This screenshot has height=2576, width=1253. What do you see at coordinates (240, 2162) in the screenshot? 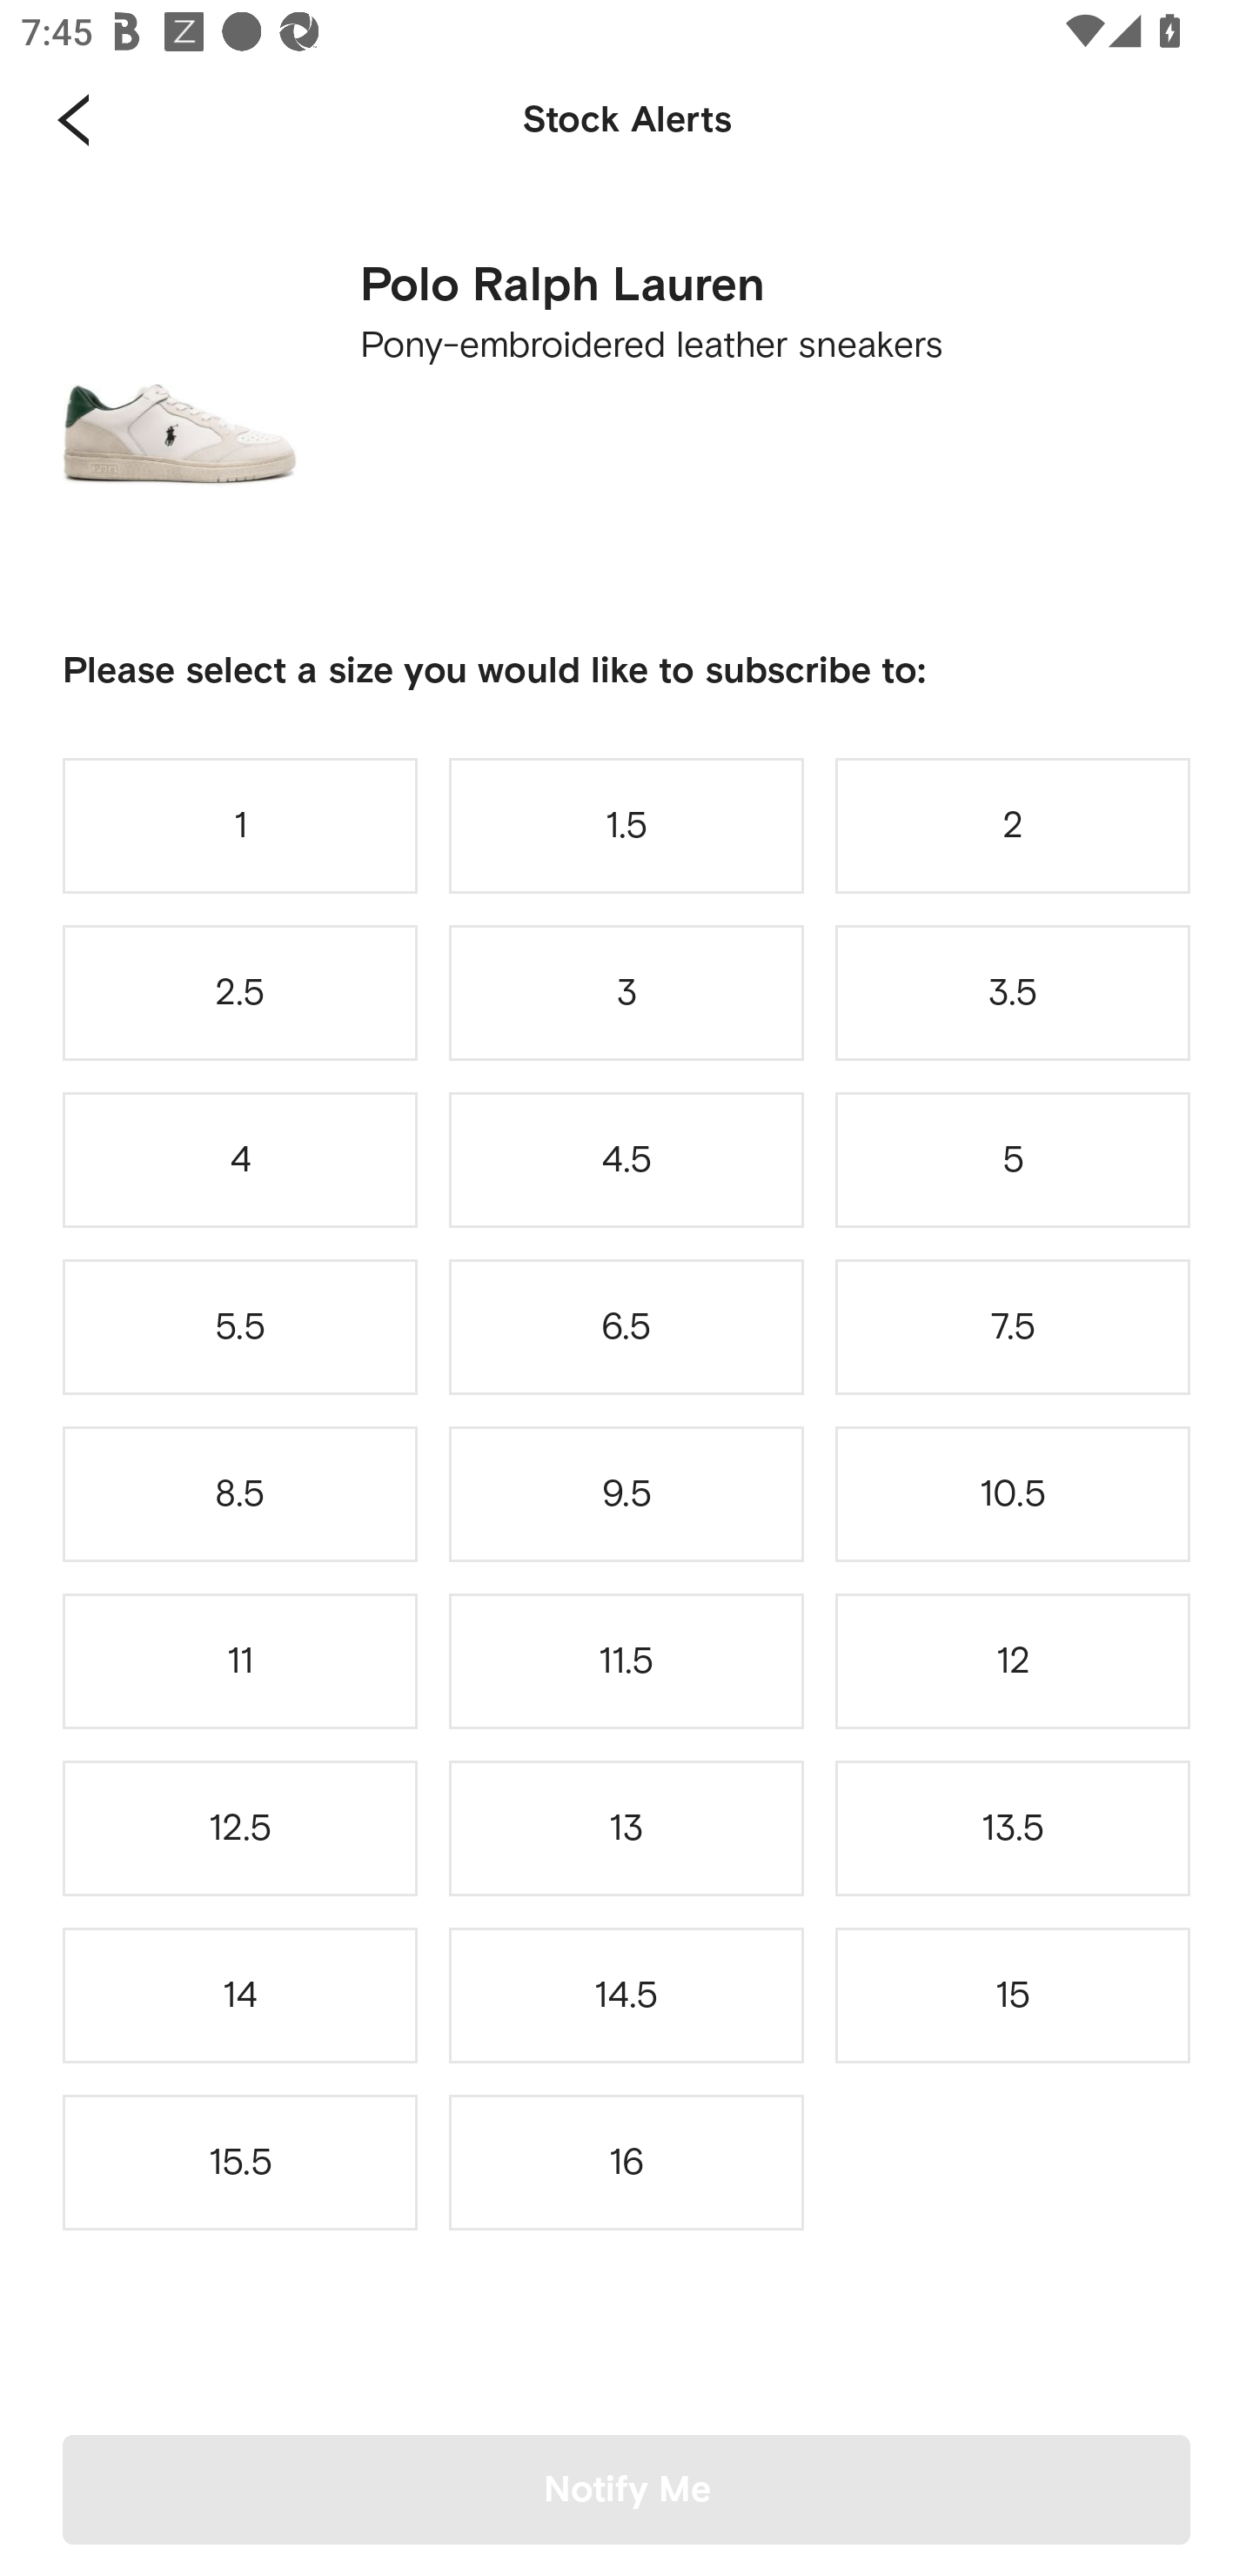
I see `15.5` at bounding box center [240, 2162].